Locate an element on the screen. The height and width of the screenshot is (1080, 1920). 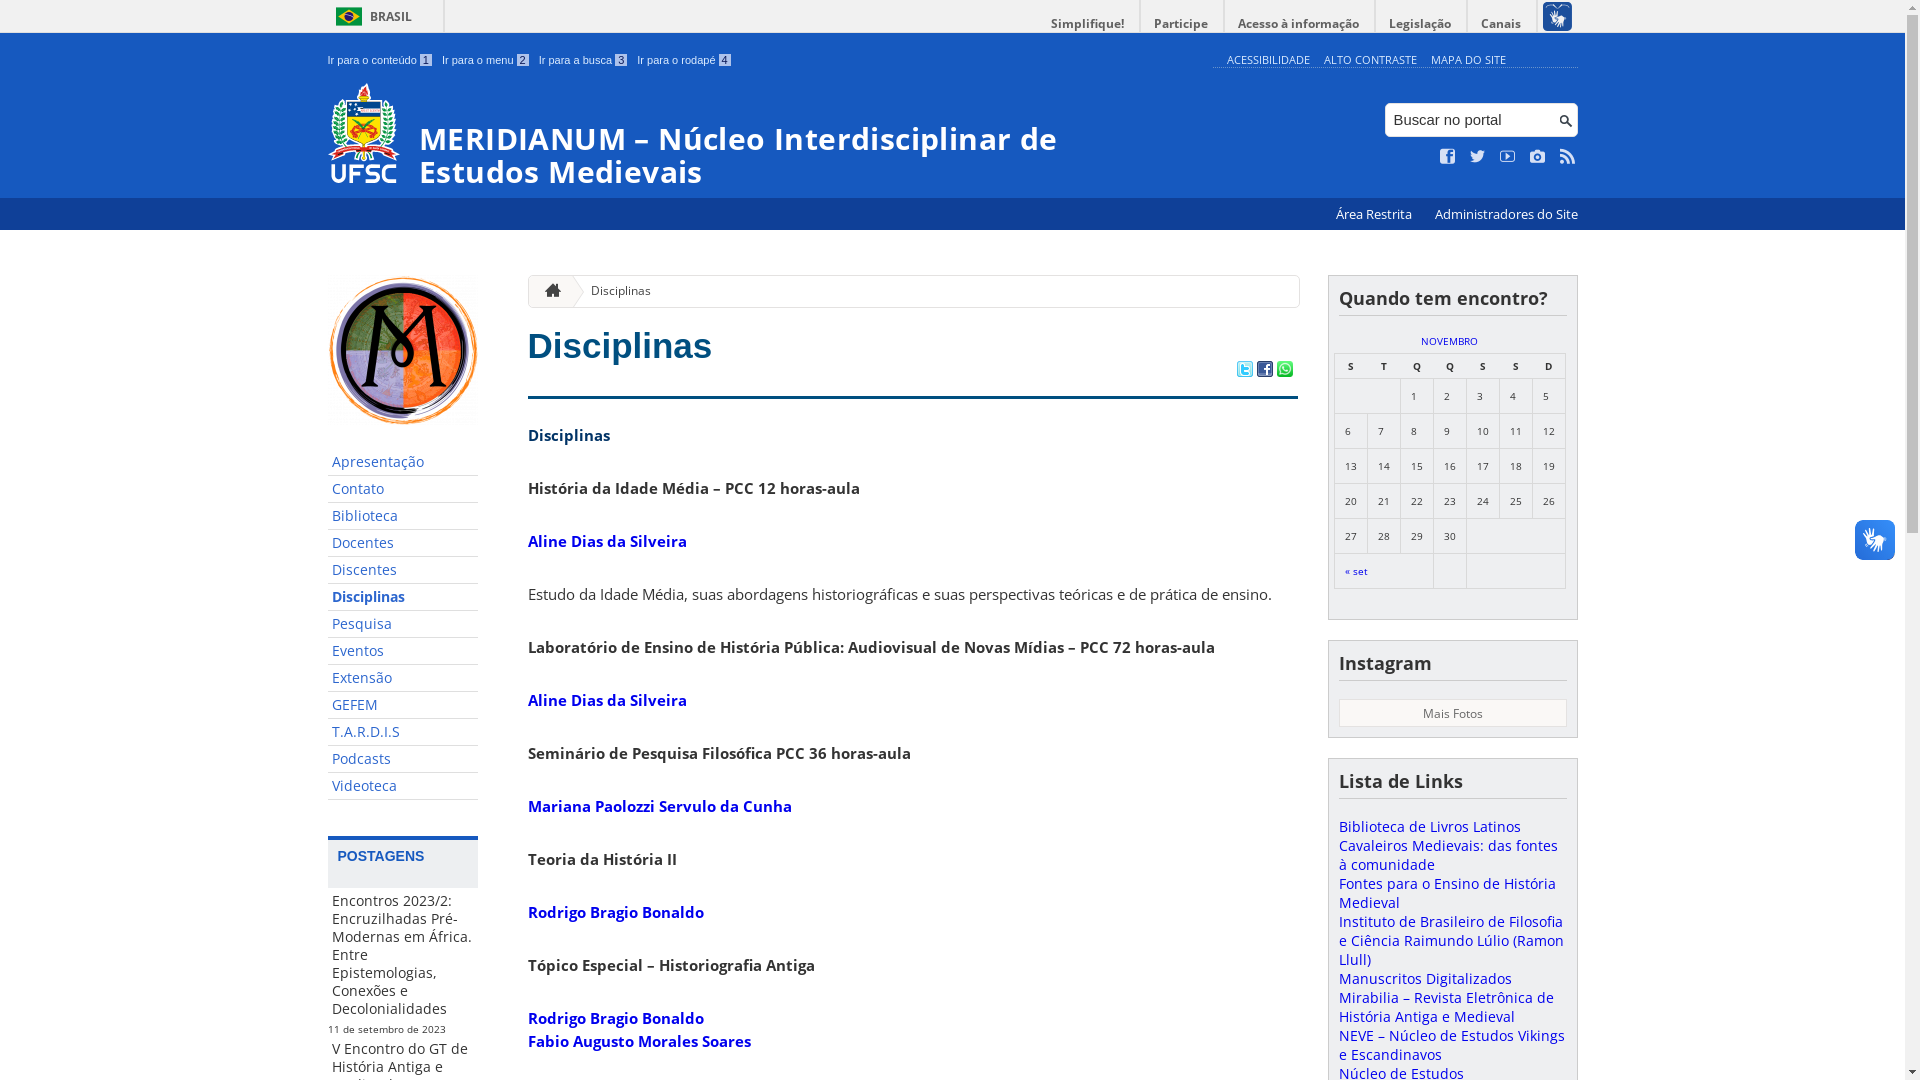
Manuscritos Digitalizados is located at coordinates (1424, 978).